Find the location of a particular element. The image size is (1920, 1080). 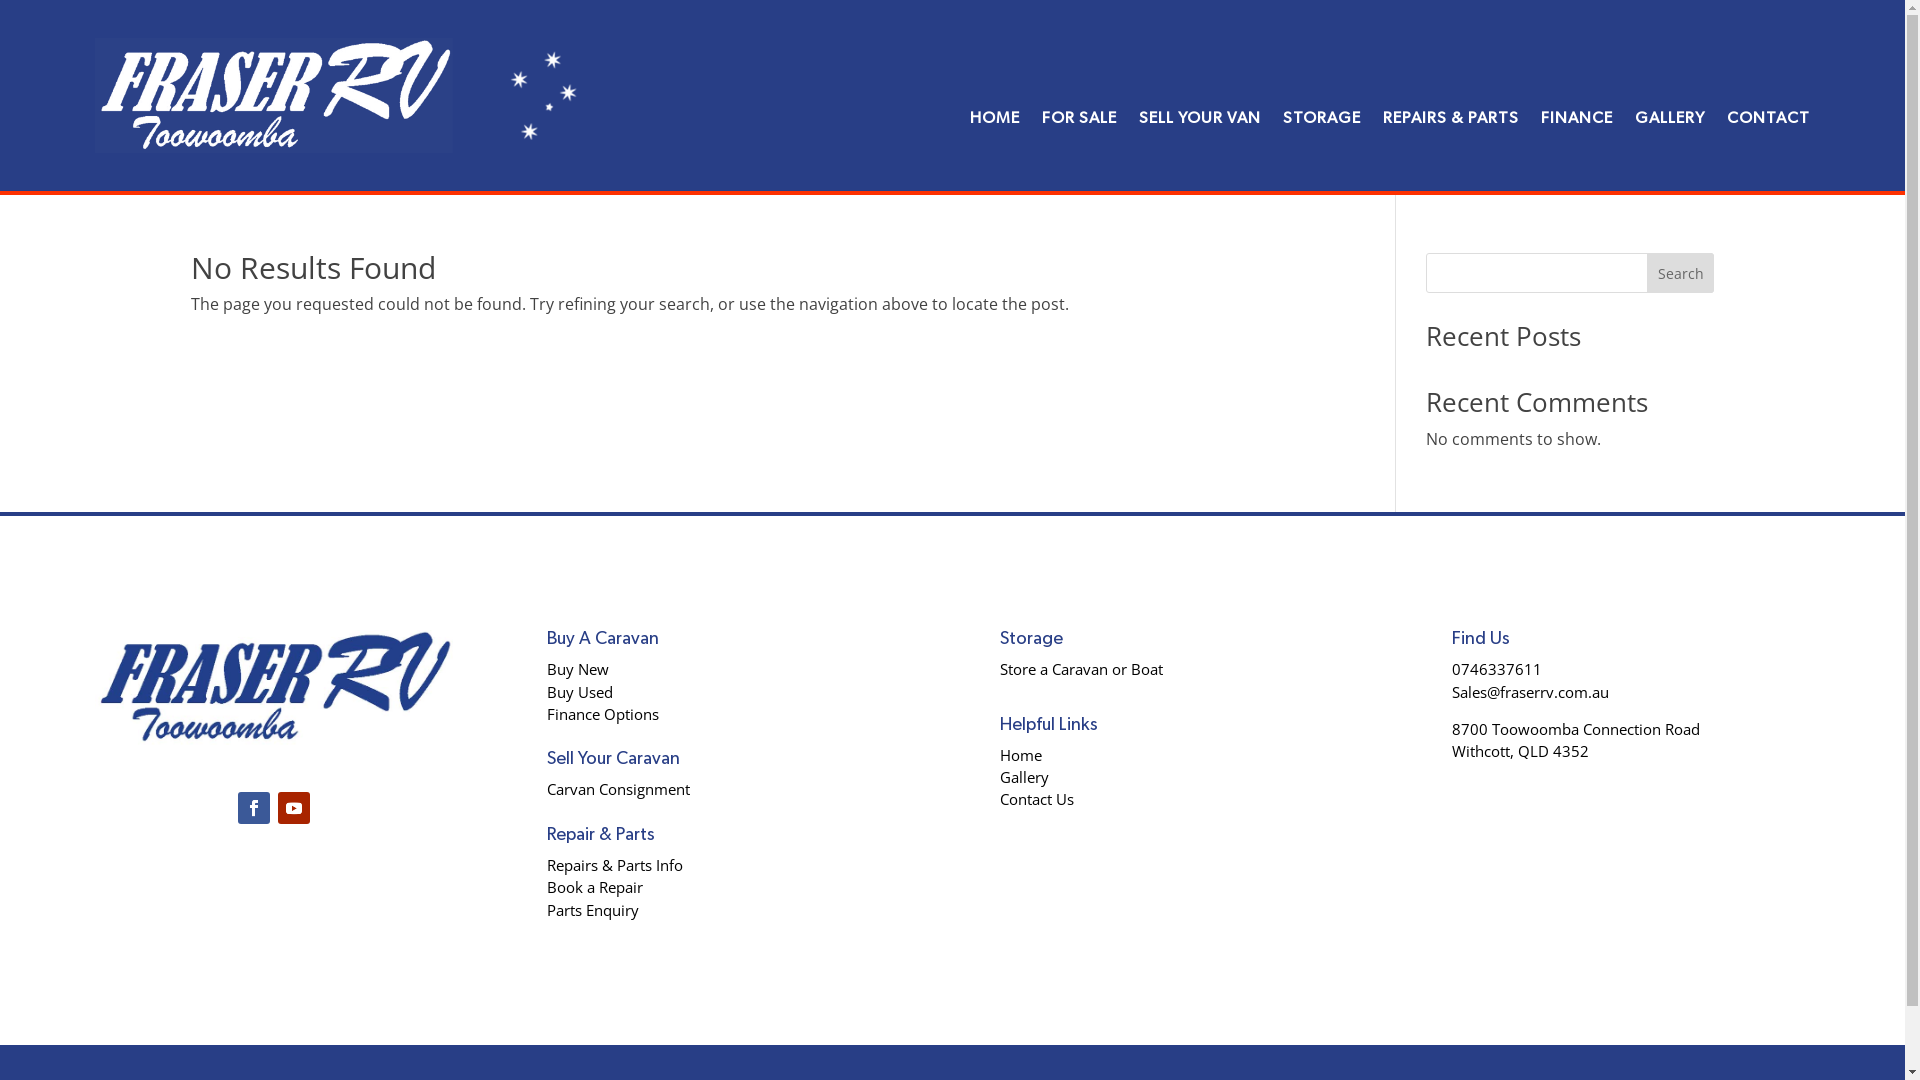

Gallery is located at coordinates (1024, 777).